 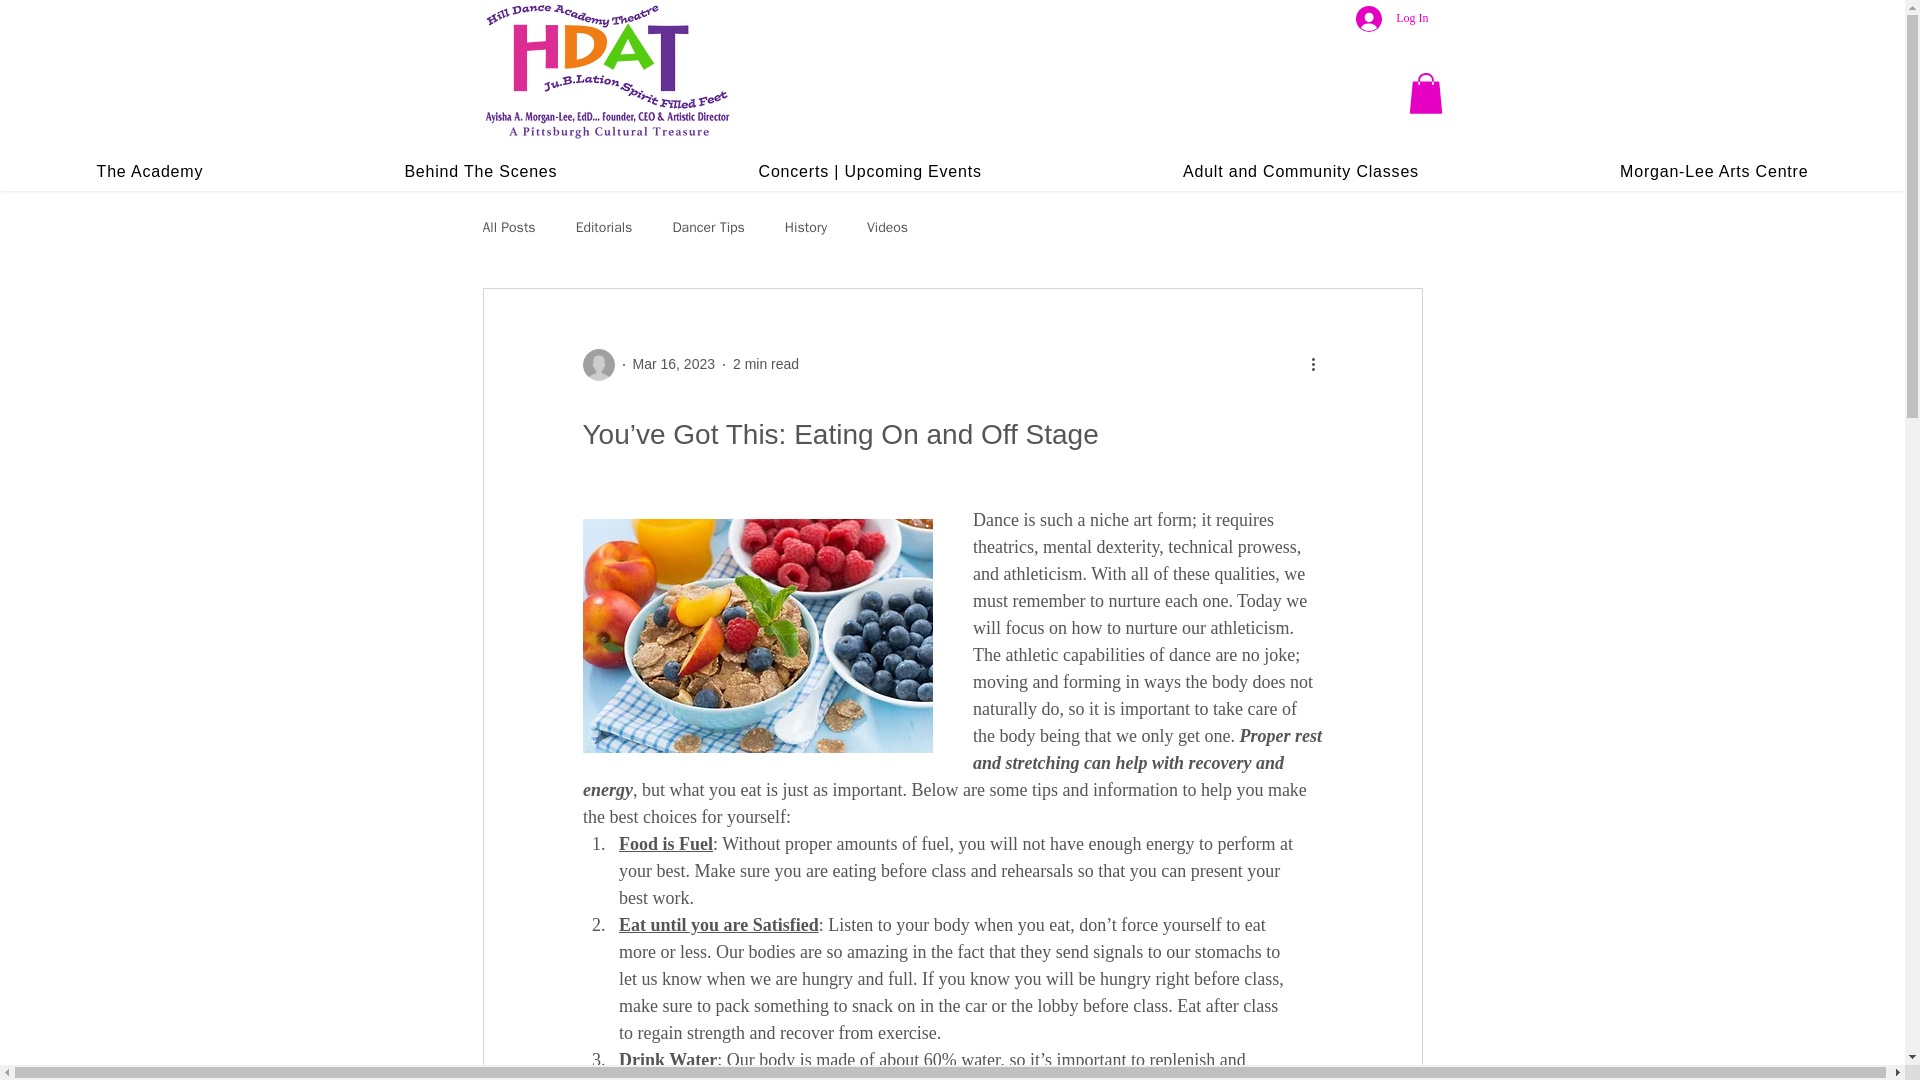 What do you see at coordinates (806, 228) in the screenshot?
I see `History` at bounding box center [806, 228].